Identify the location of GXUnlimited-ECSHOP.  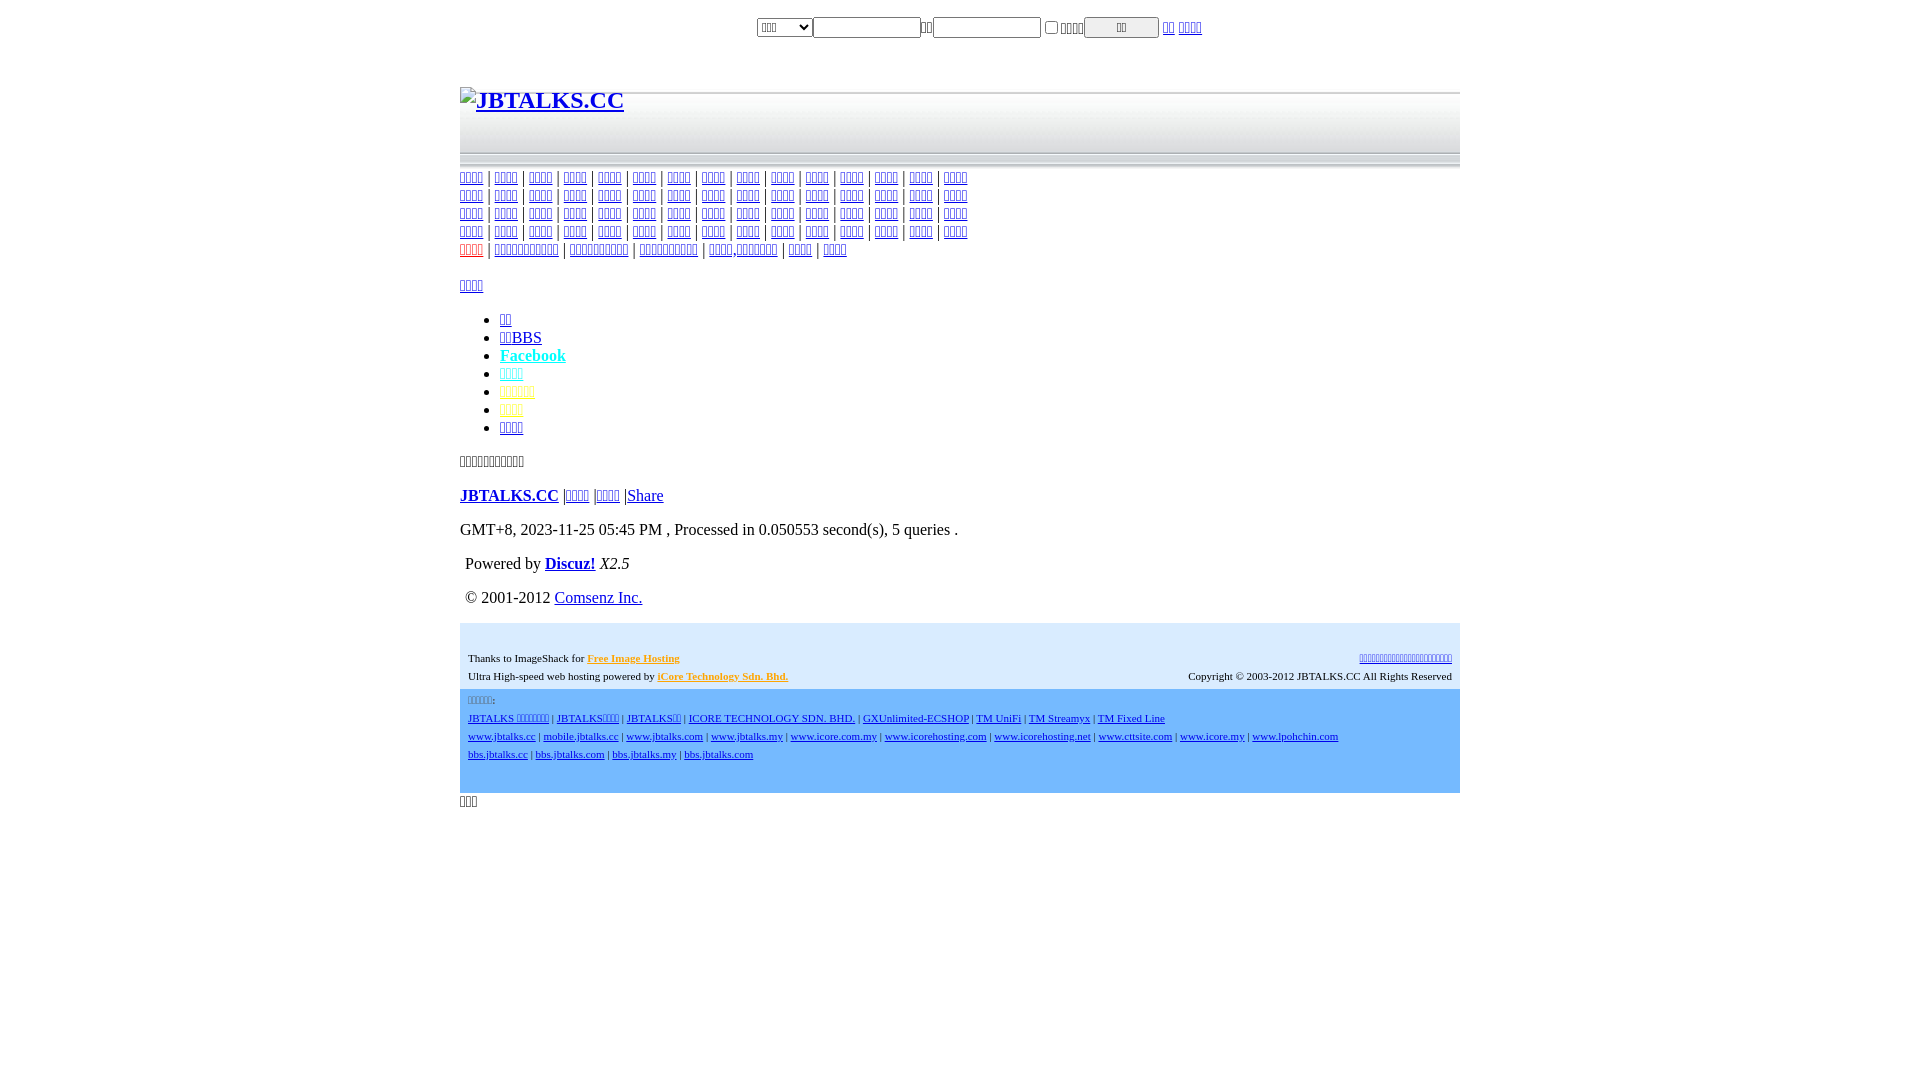
(916, 718).